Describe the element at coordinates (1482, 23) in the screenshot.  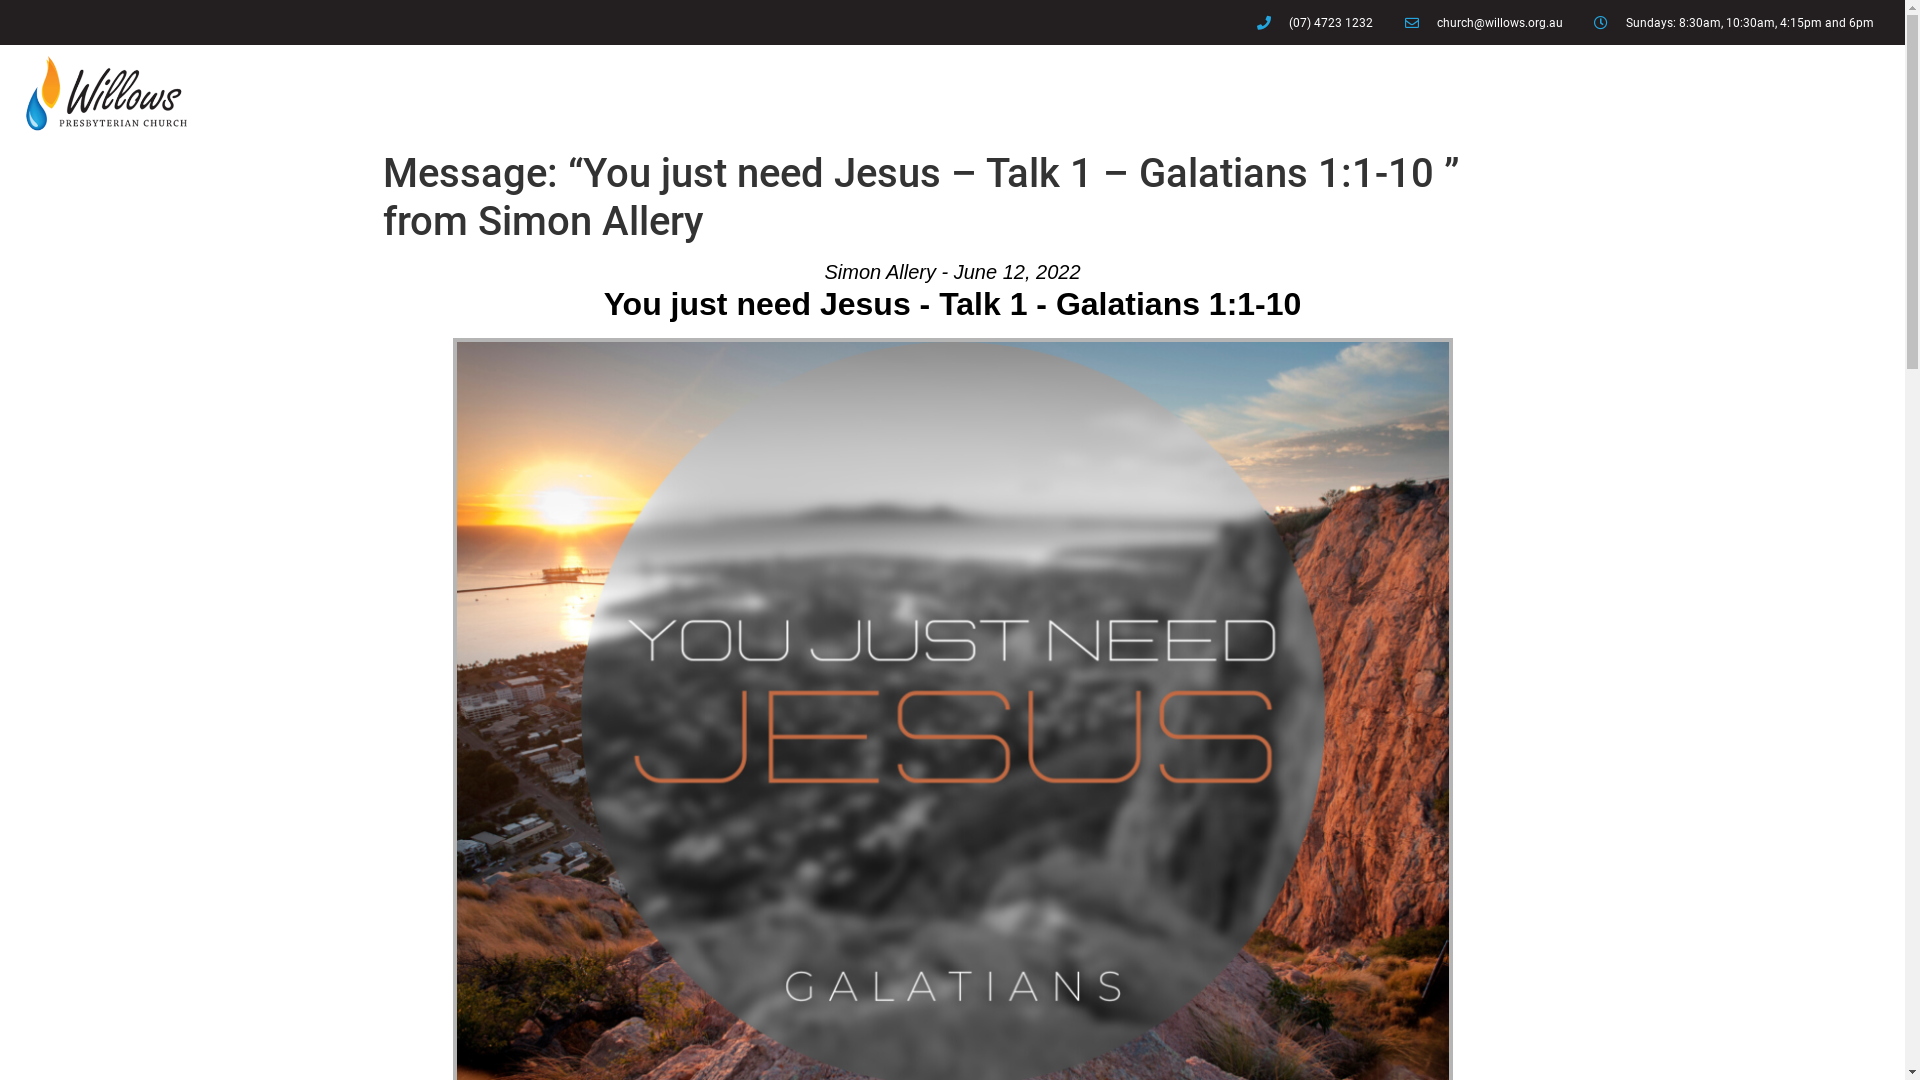
I see `church@willows.org.au` at that location.